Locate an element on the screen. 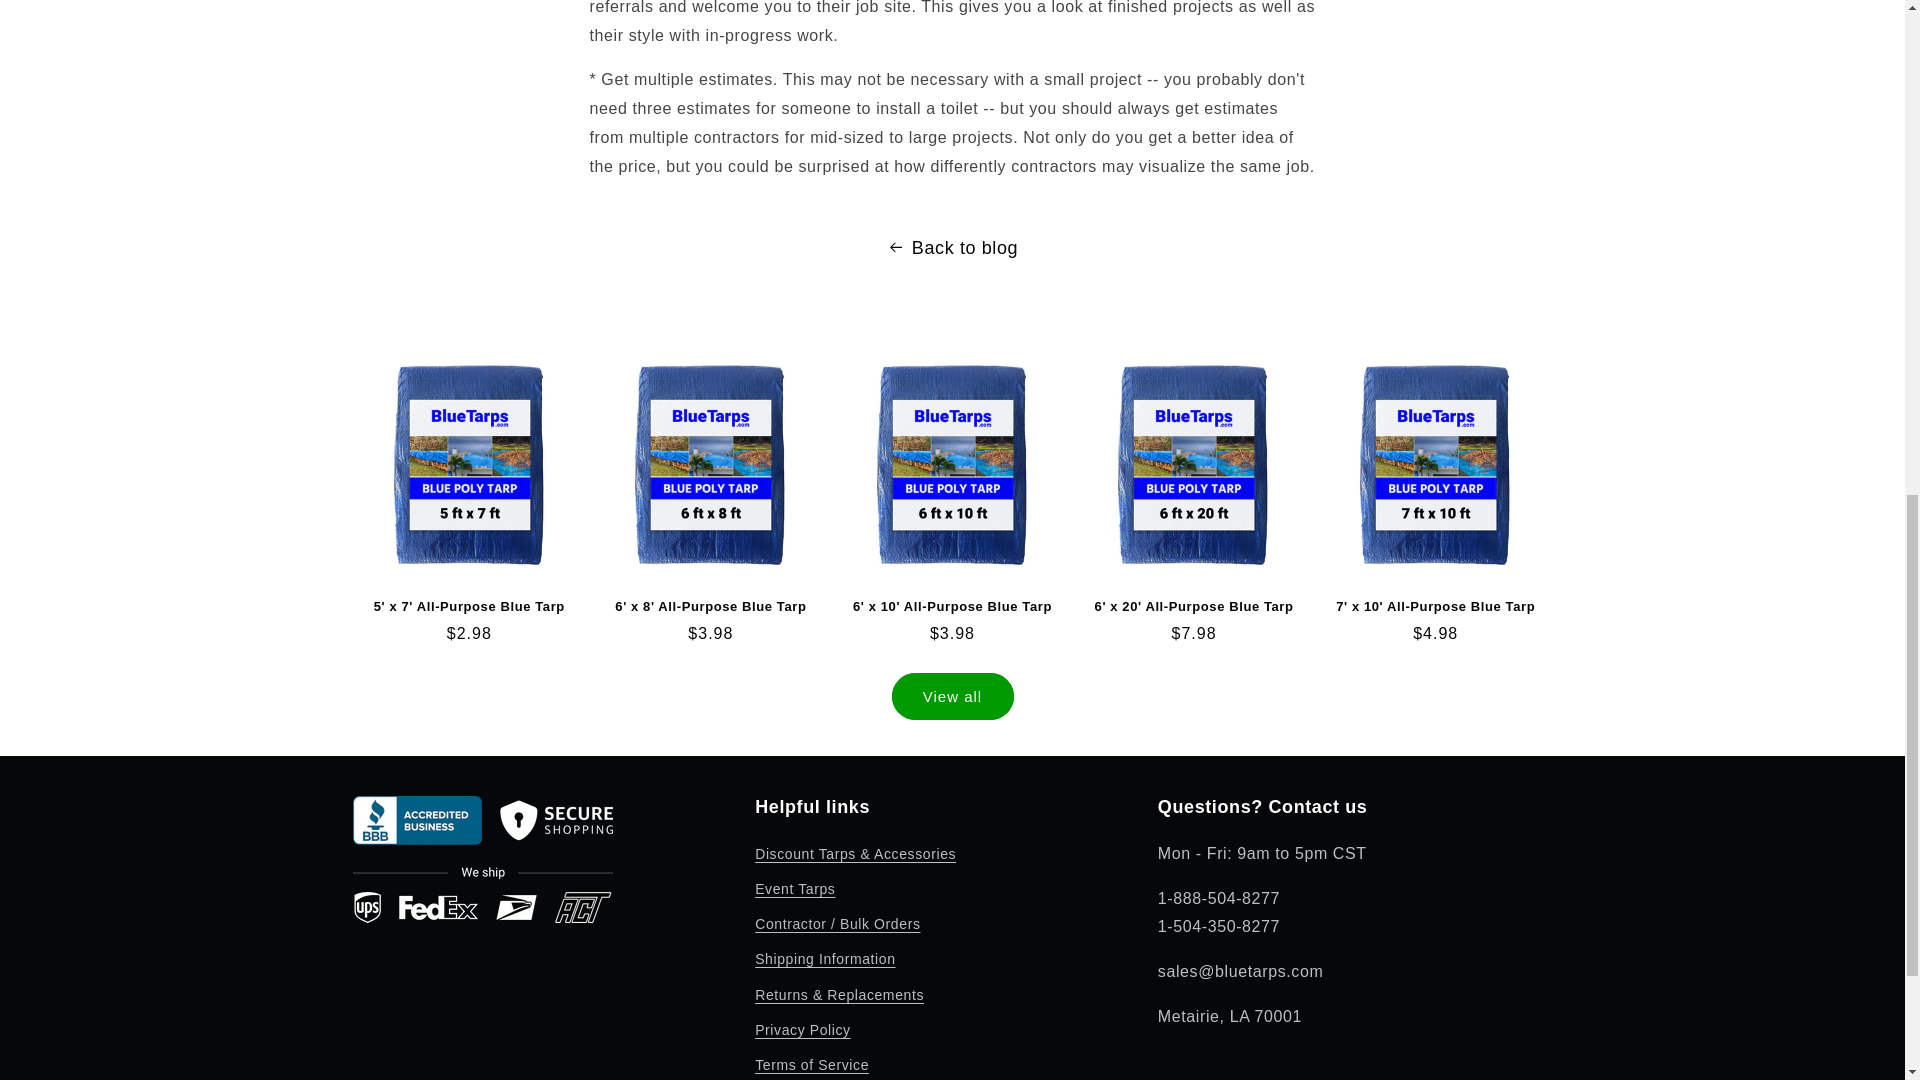 This screenshot has height=1080, width=1920. Terms of Service is located at coordinates (812, 1064).